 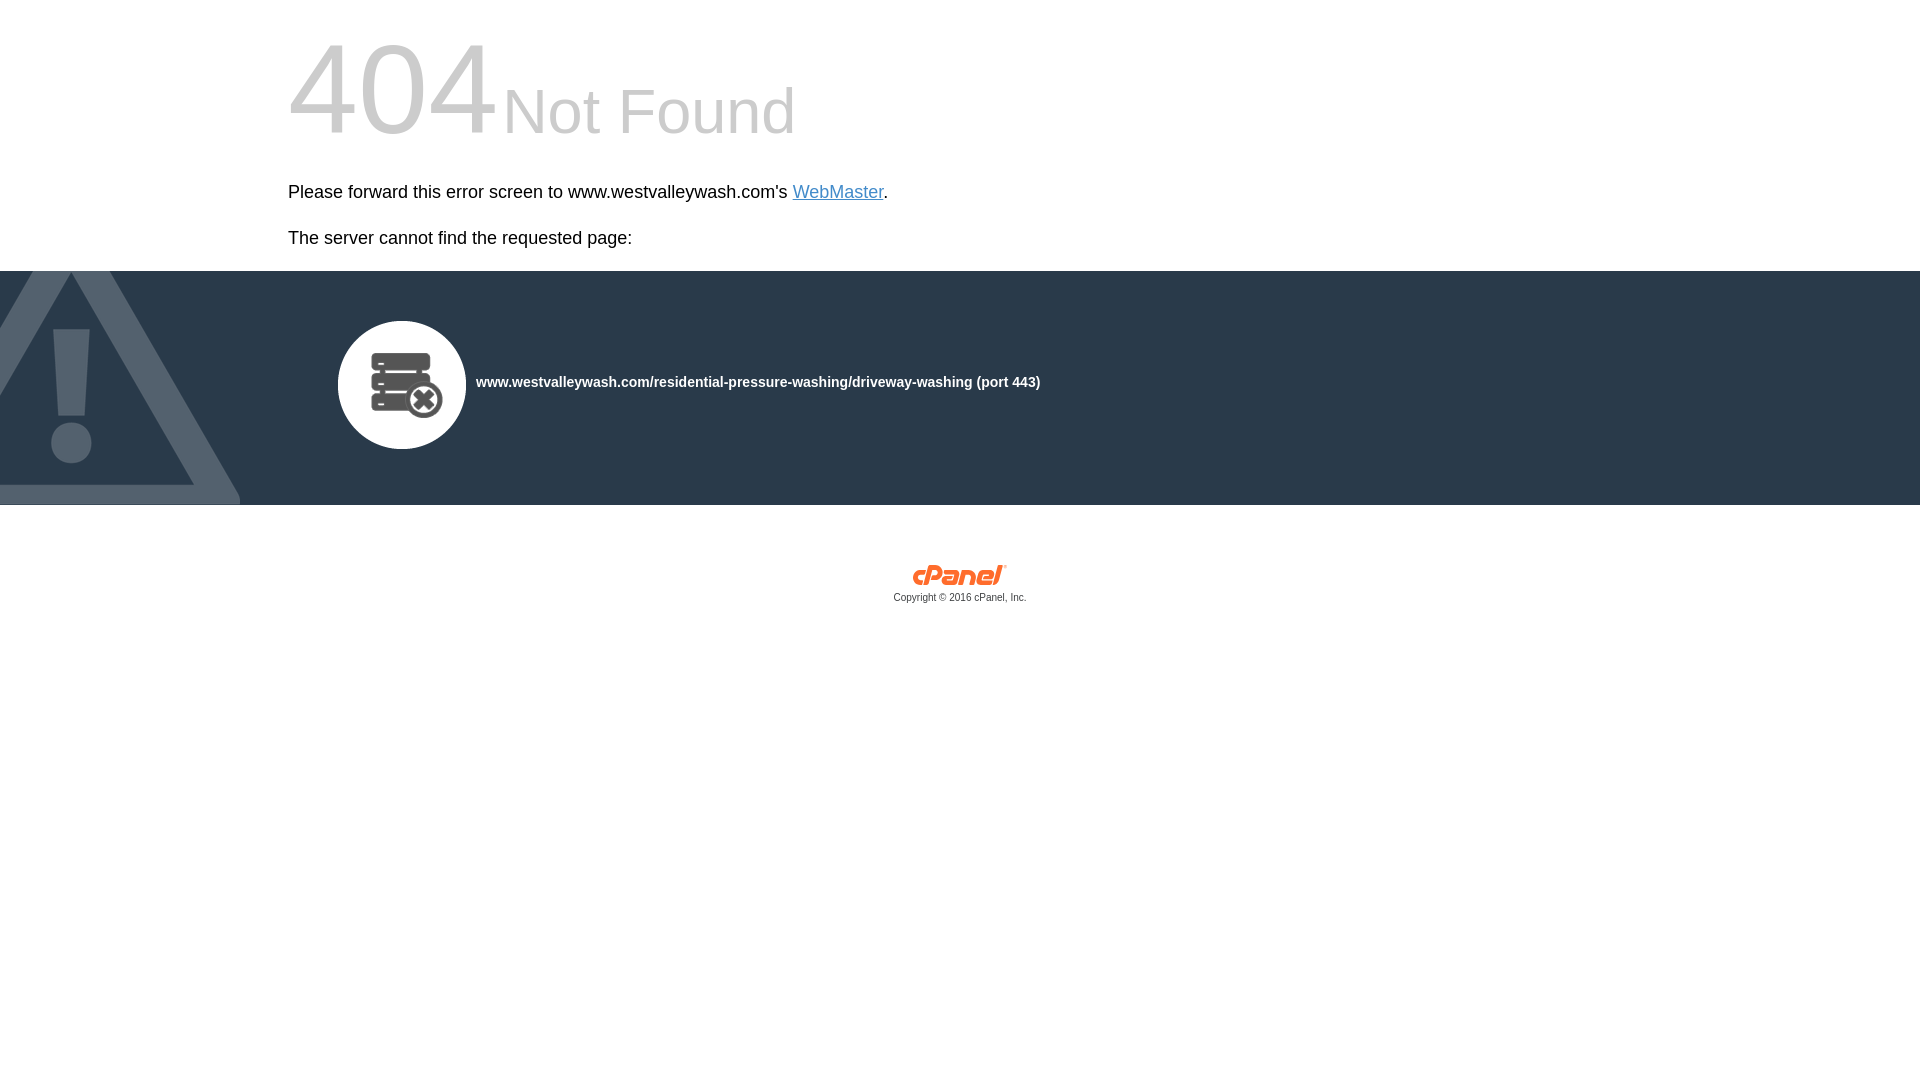 I want to click on cPanel, Inc., so click(x=960, y=588).